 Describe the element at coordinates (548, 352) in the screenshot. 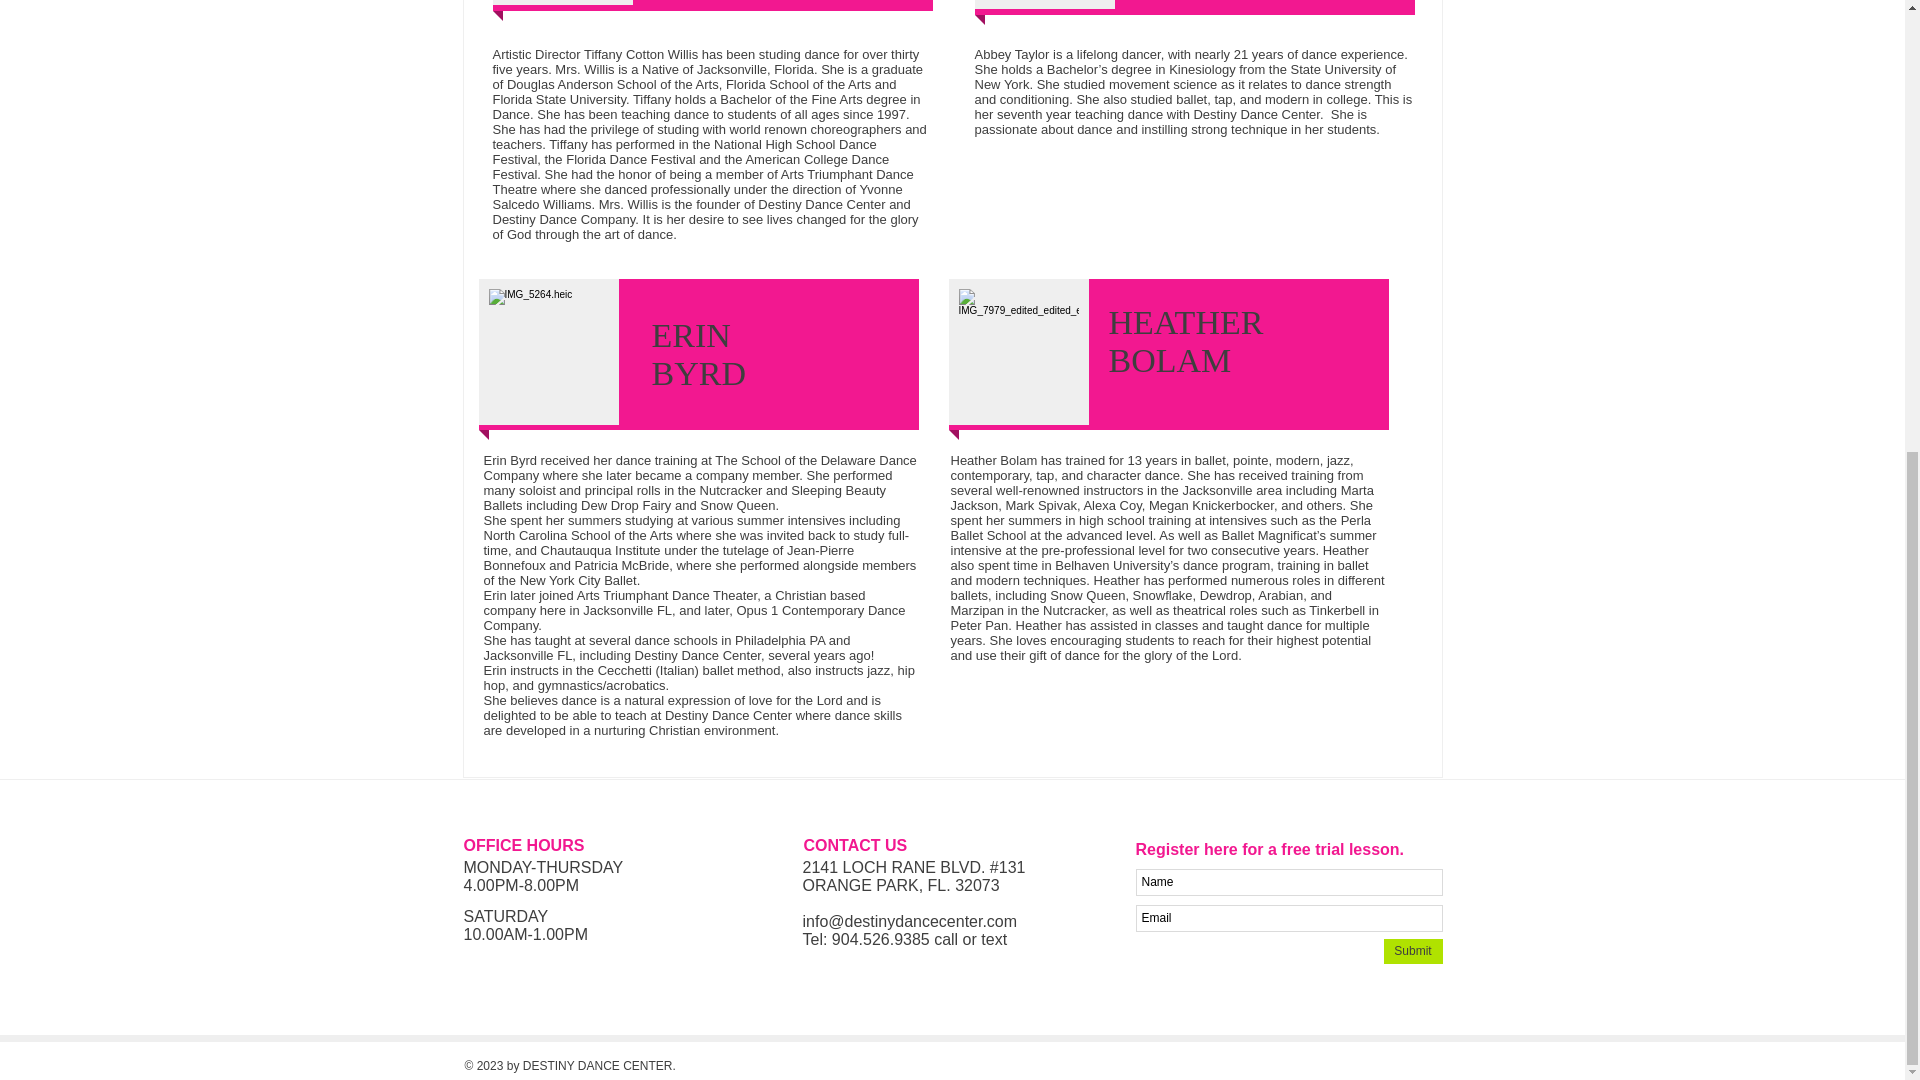

I see `photo-5.JPG` at that location.